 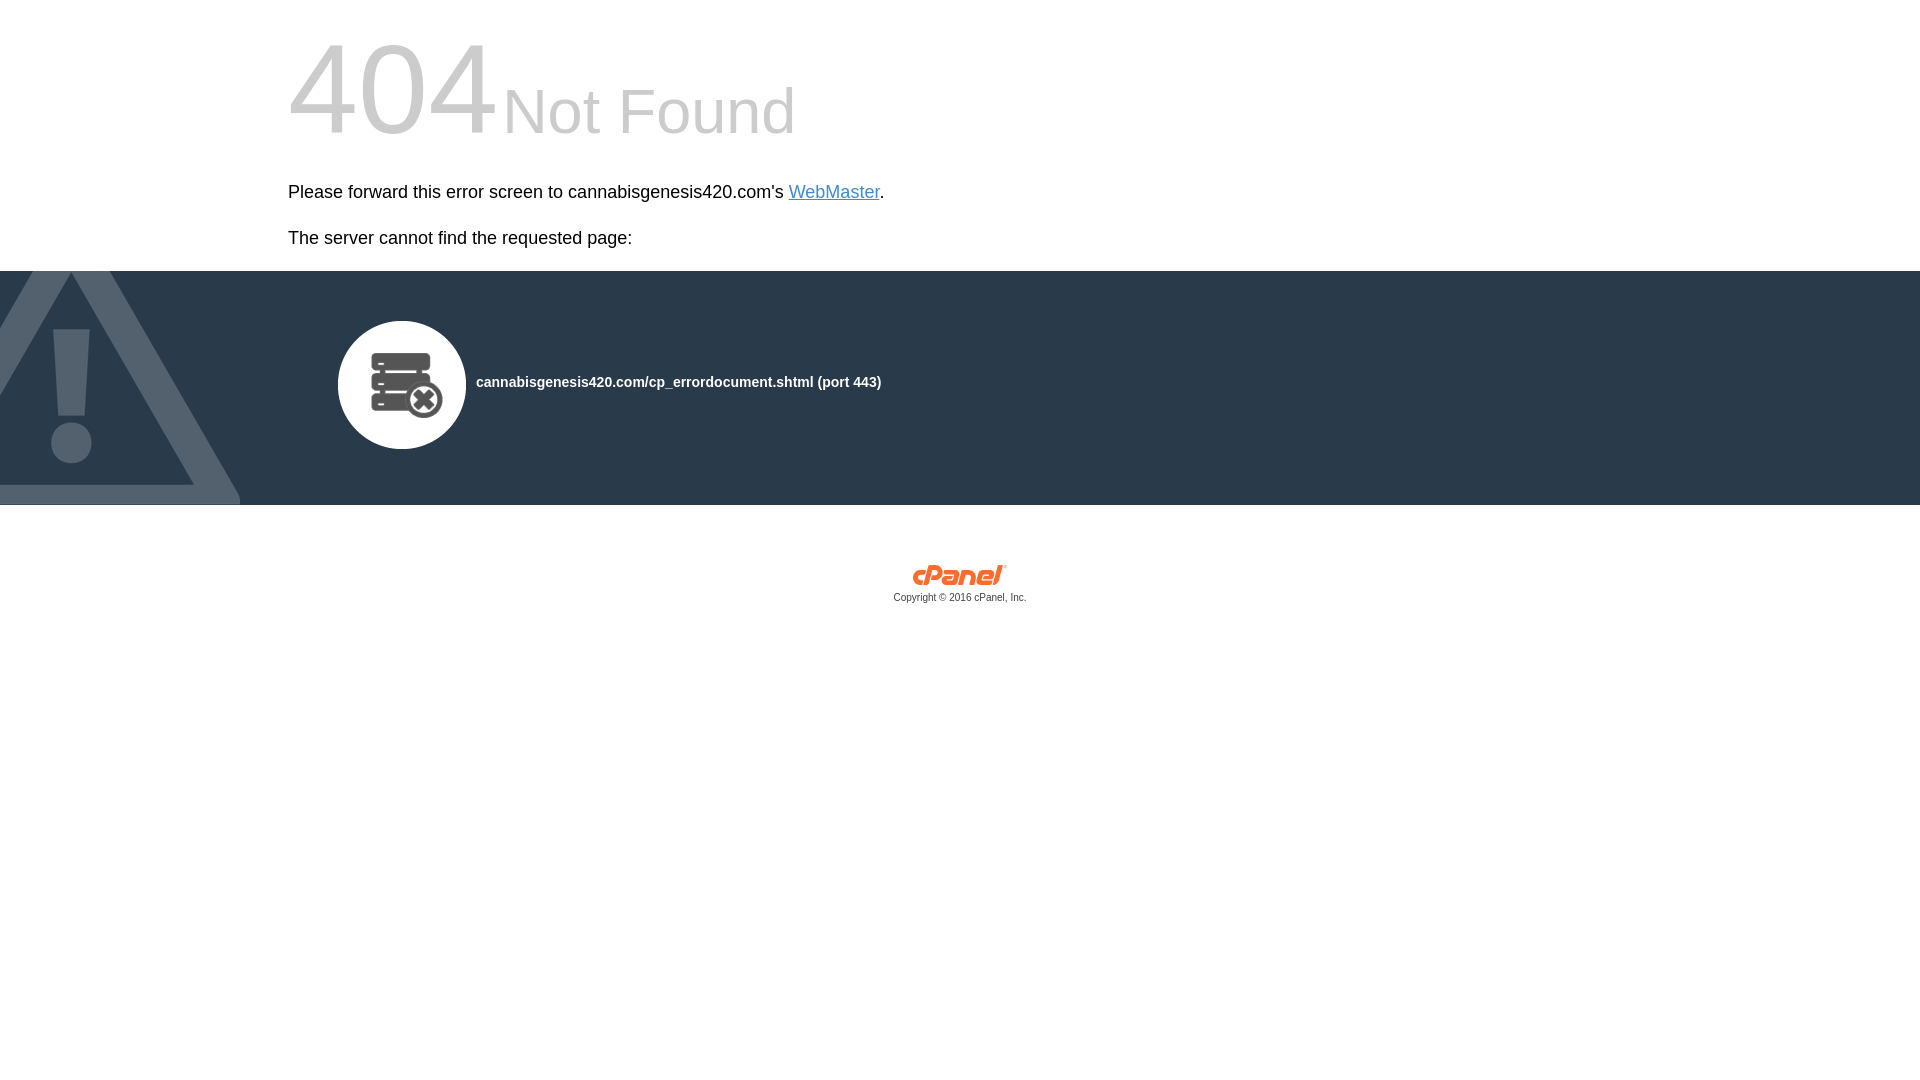 I want to click on cPanel, Inc., so click(x=960, y=588).